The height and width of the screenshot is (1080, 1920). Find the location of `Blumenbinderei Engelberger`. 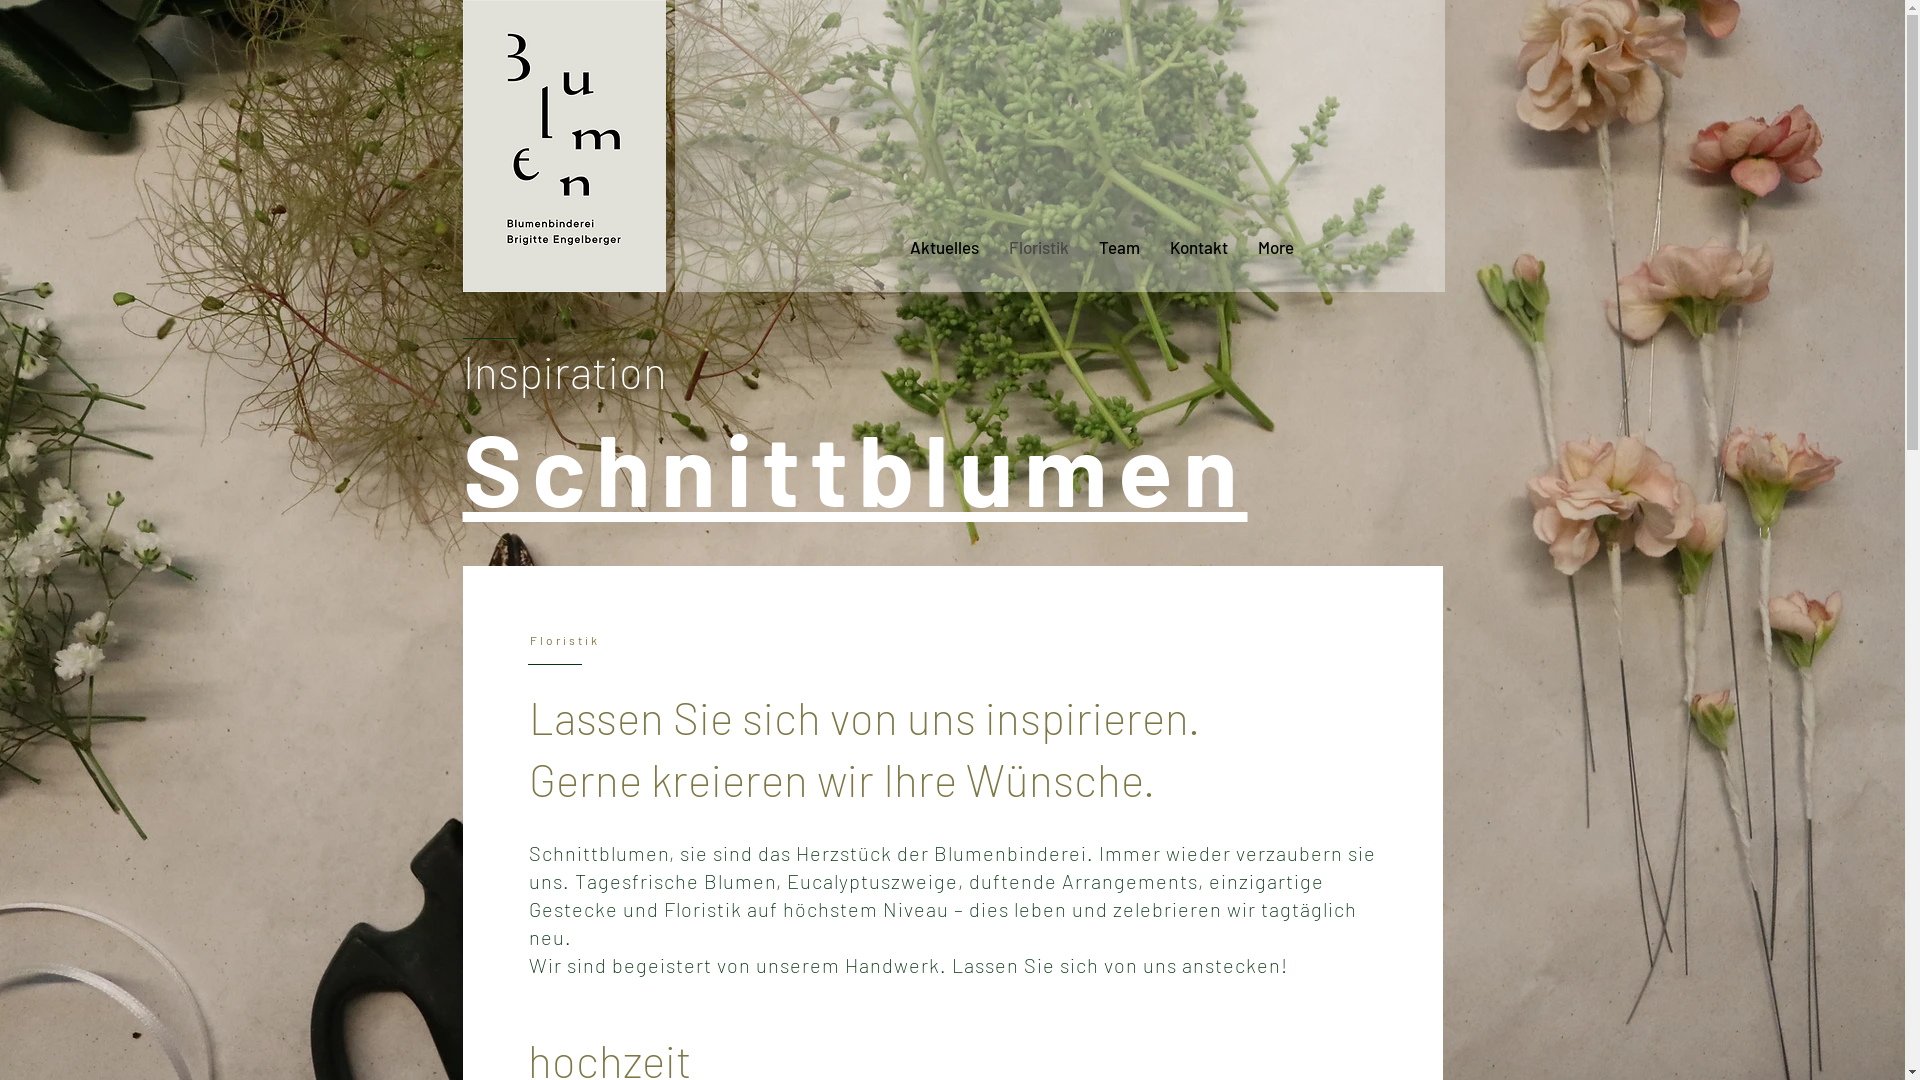

Blumenbinderei Engelberger is located at coordinates (564, 146).